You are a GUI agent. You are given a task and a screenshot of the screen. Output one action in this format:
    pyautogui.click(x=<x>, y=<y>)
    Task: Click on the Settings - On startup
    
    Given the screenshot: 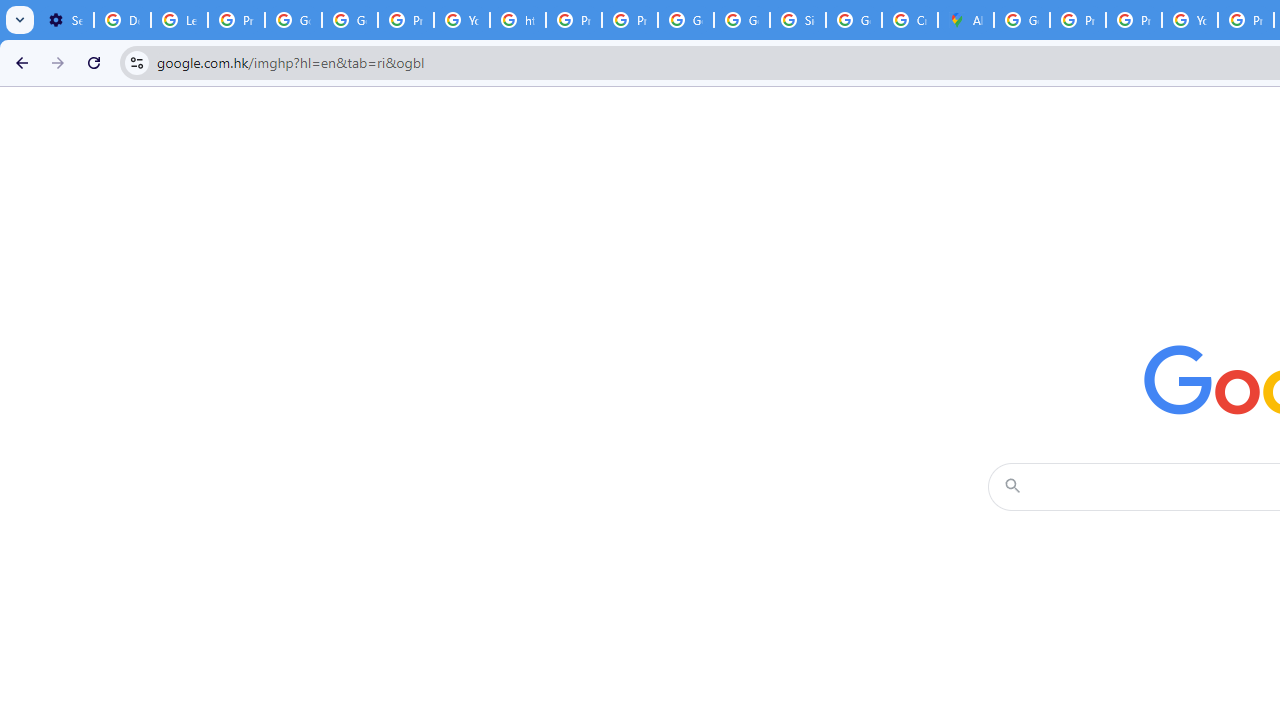 What is the action you would take?
    pyautogui.click(x=65, y=20)
    